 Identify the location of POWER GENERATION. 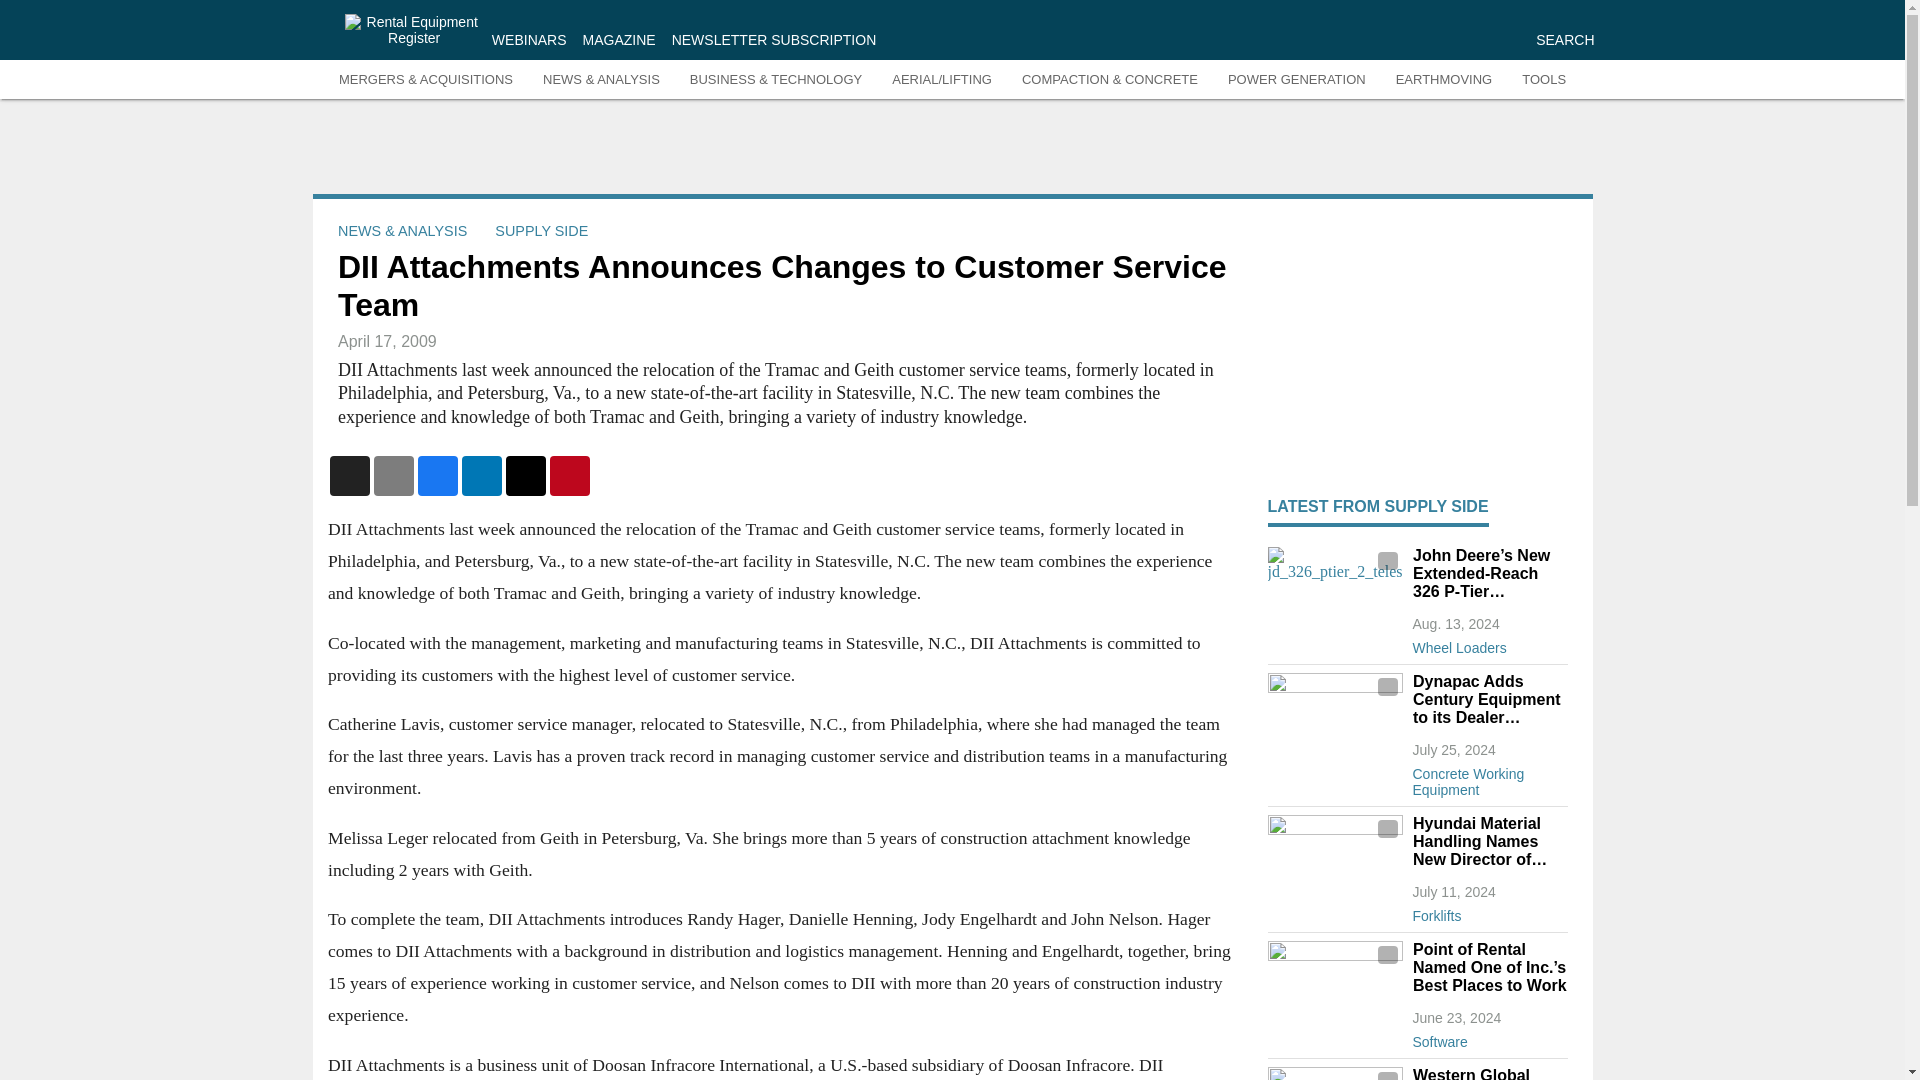
(1296, 80).